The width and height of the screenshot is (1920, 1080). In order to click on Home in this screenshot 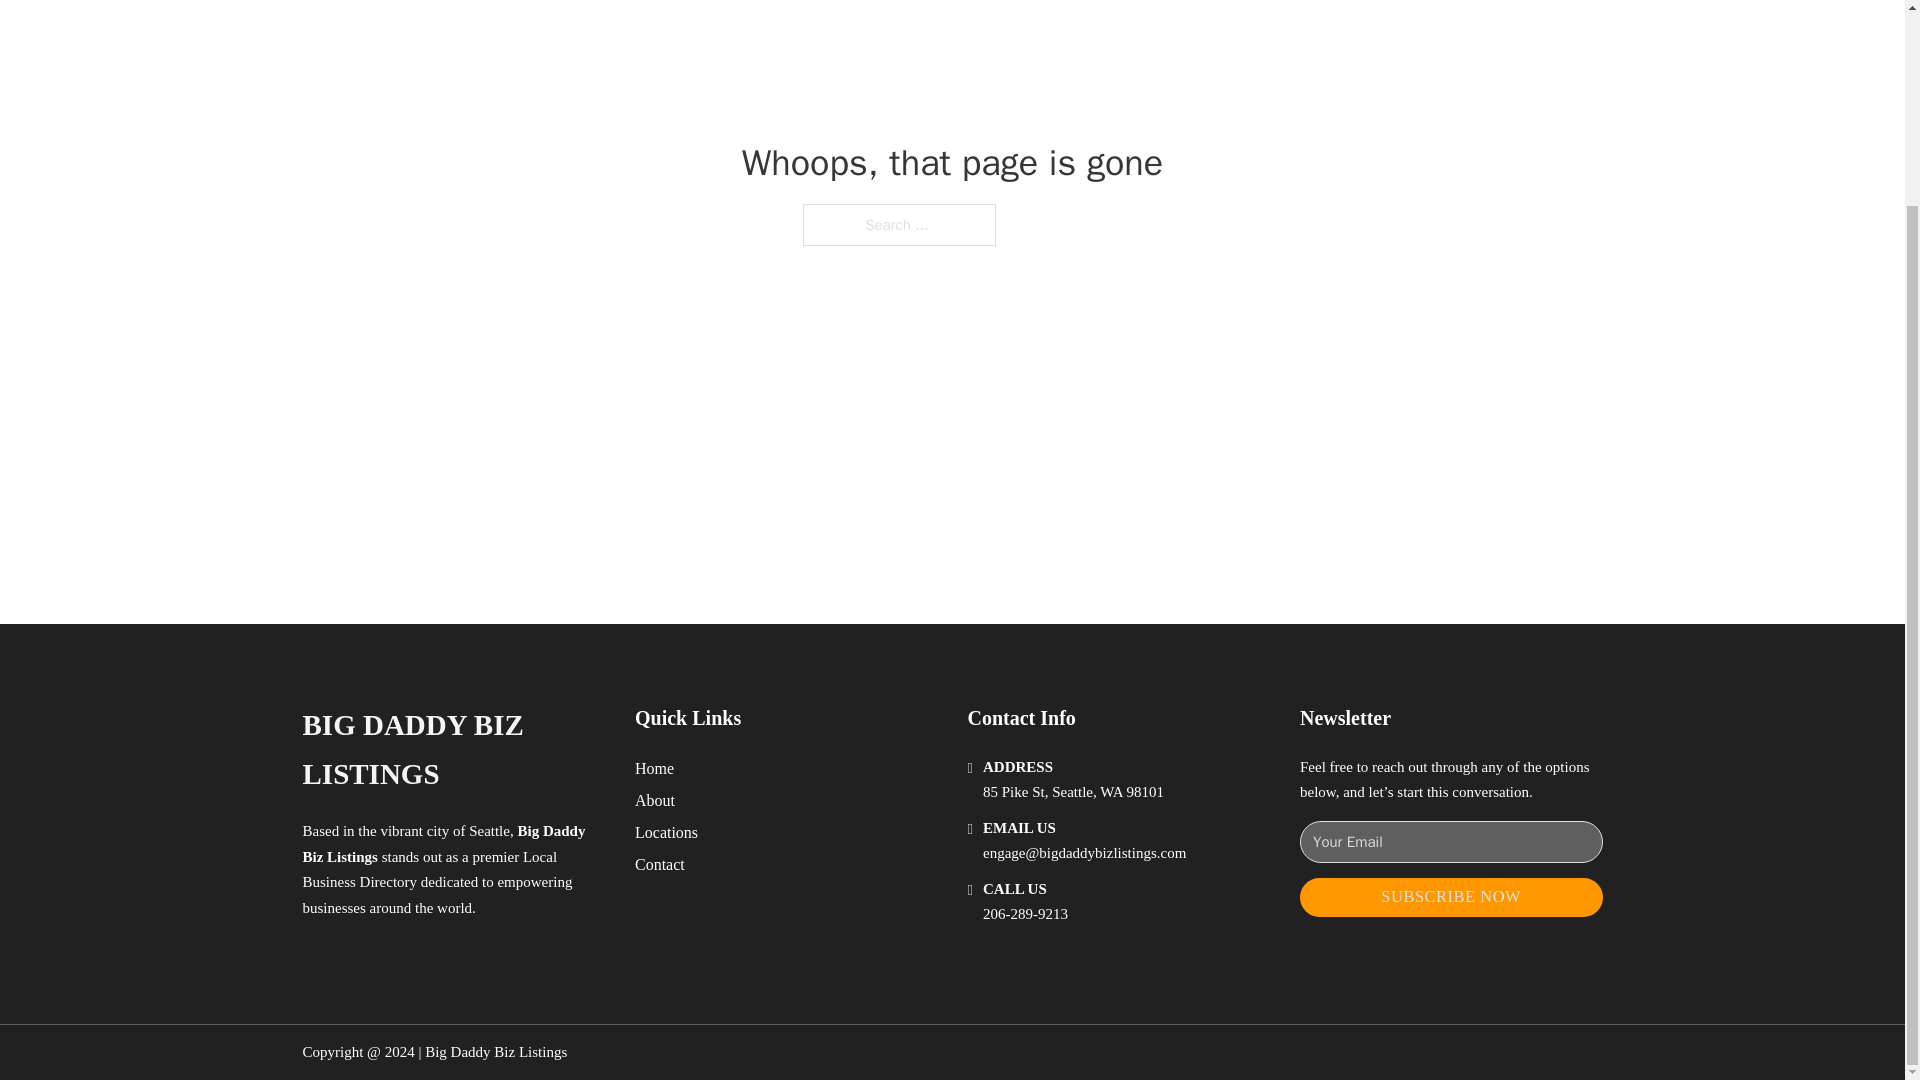, I will do `click(654, 768)`.